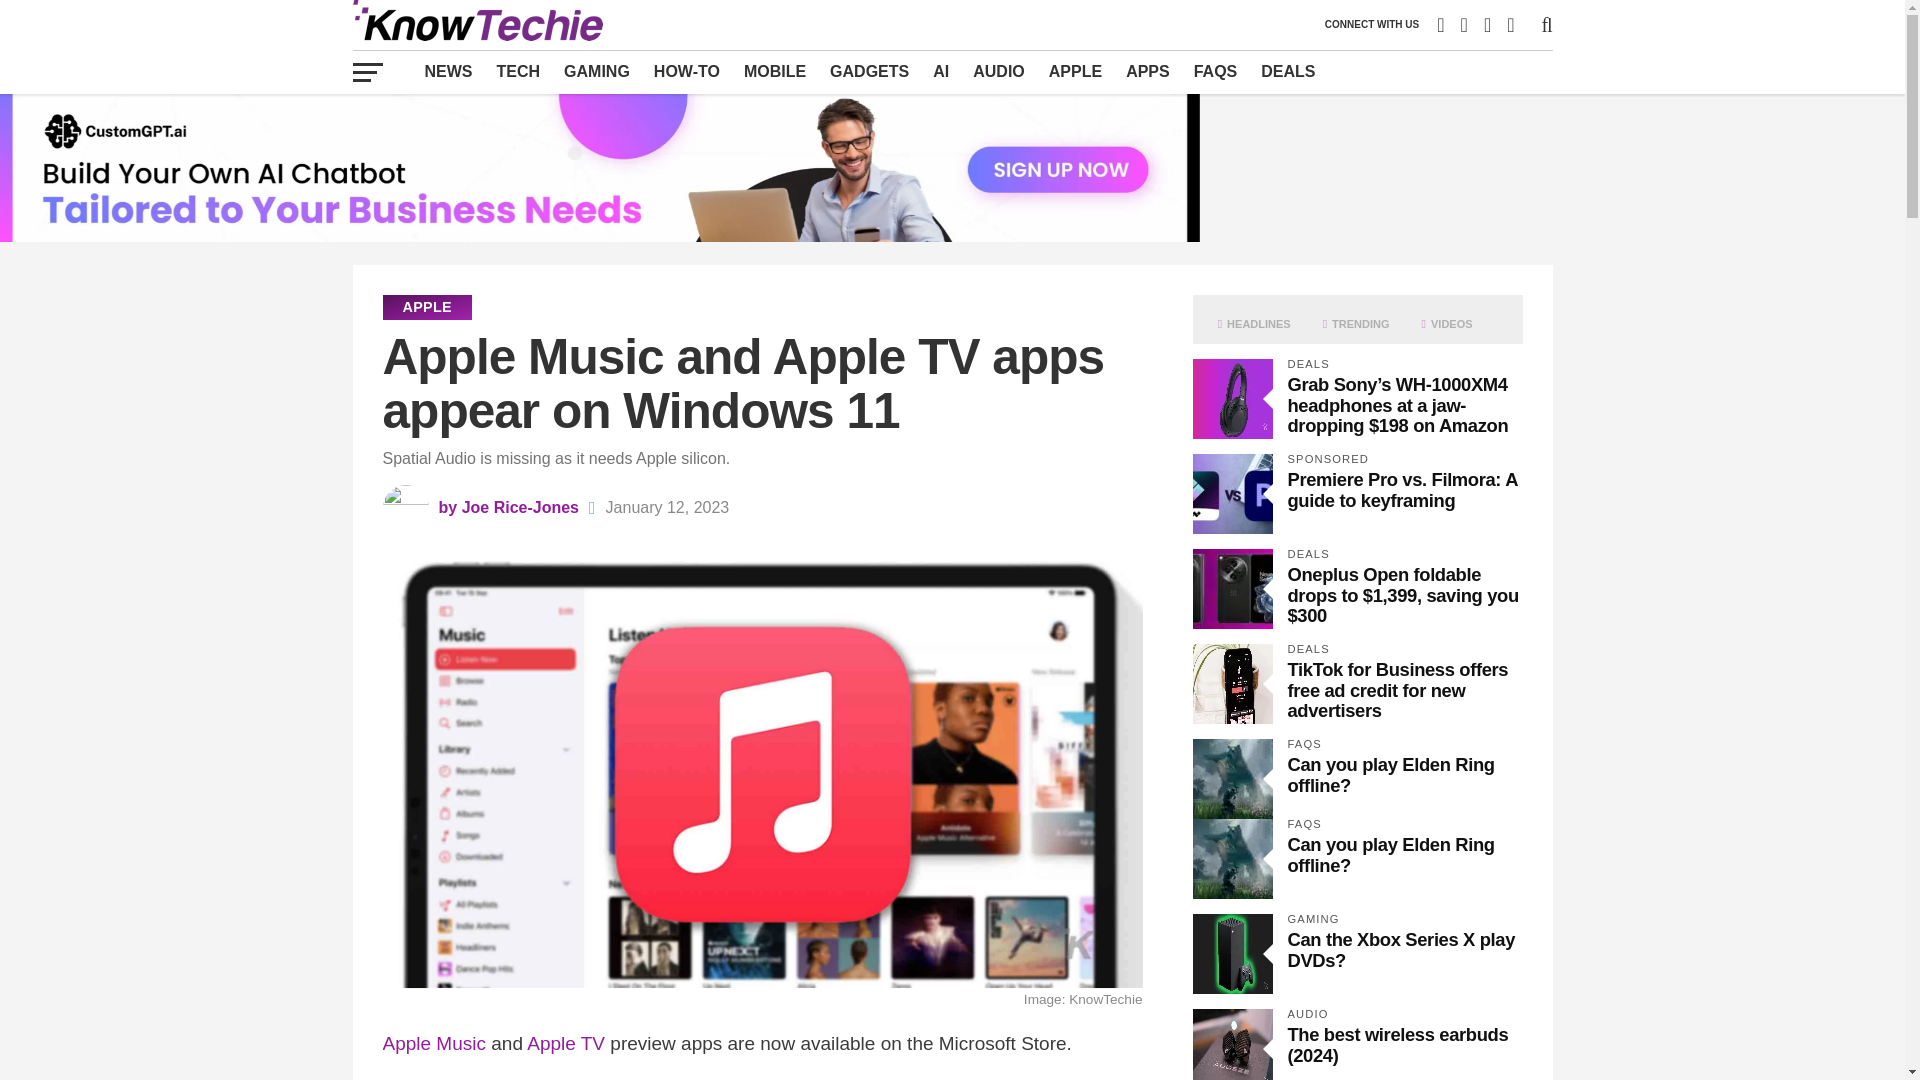  Describe the element at coordinates (1074, 71) in the screenshot. I see `APPLE` at that location.